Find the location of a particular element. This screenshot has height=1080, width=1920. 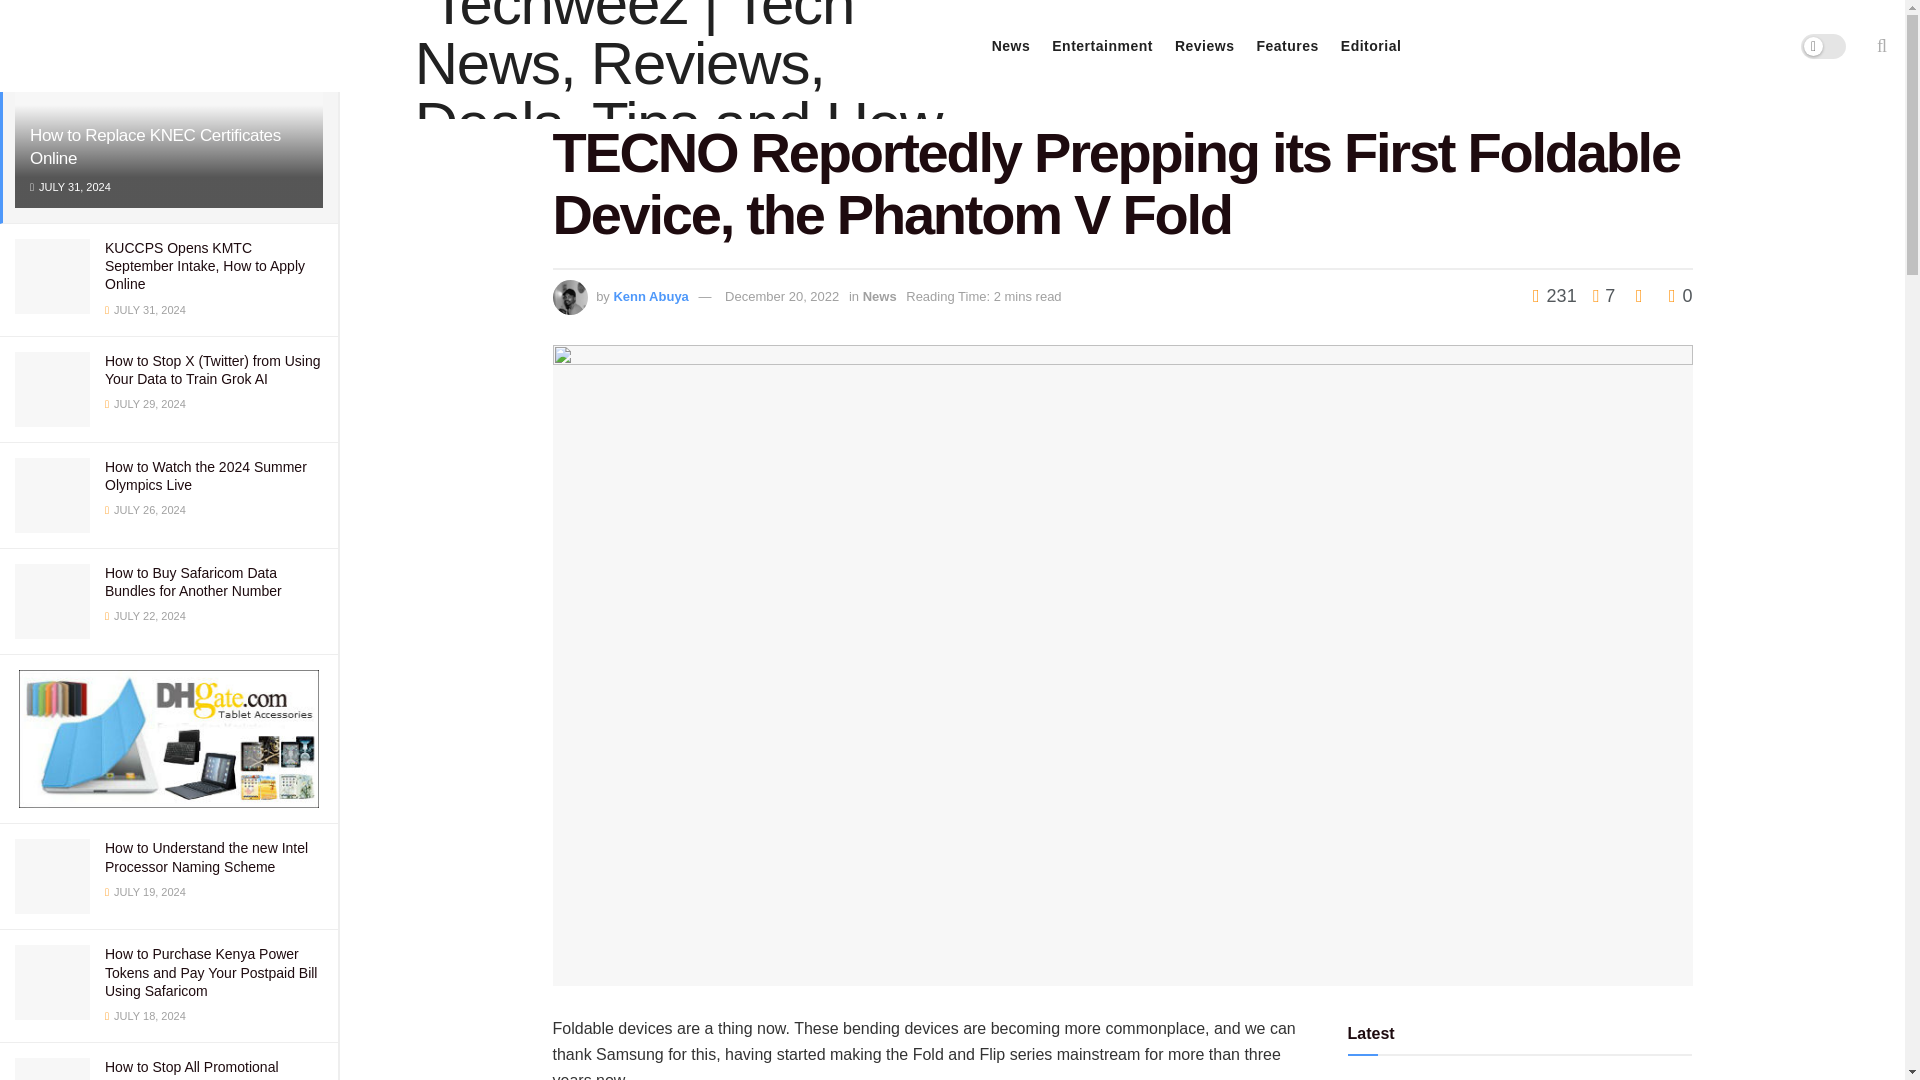

Reviews is located at coordinates (1204, 46).